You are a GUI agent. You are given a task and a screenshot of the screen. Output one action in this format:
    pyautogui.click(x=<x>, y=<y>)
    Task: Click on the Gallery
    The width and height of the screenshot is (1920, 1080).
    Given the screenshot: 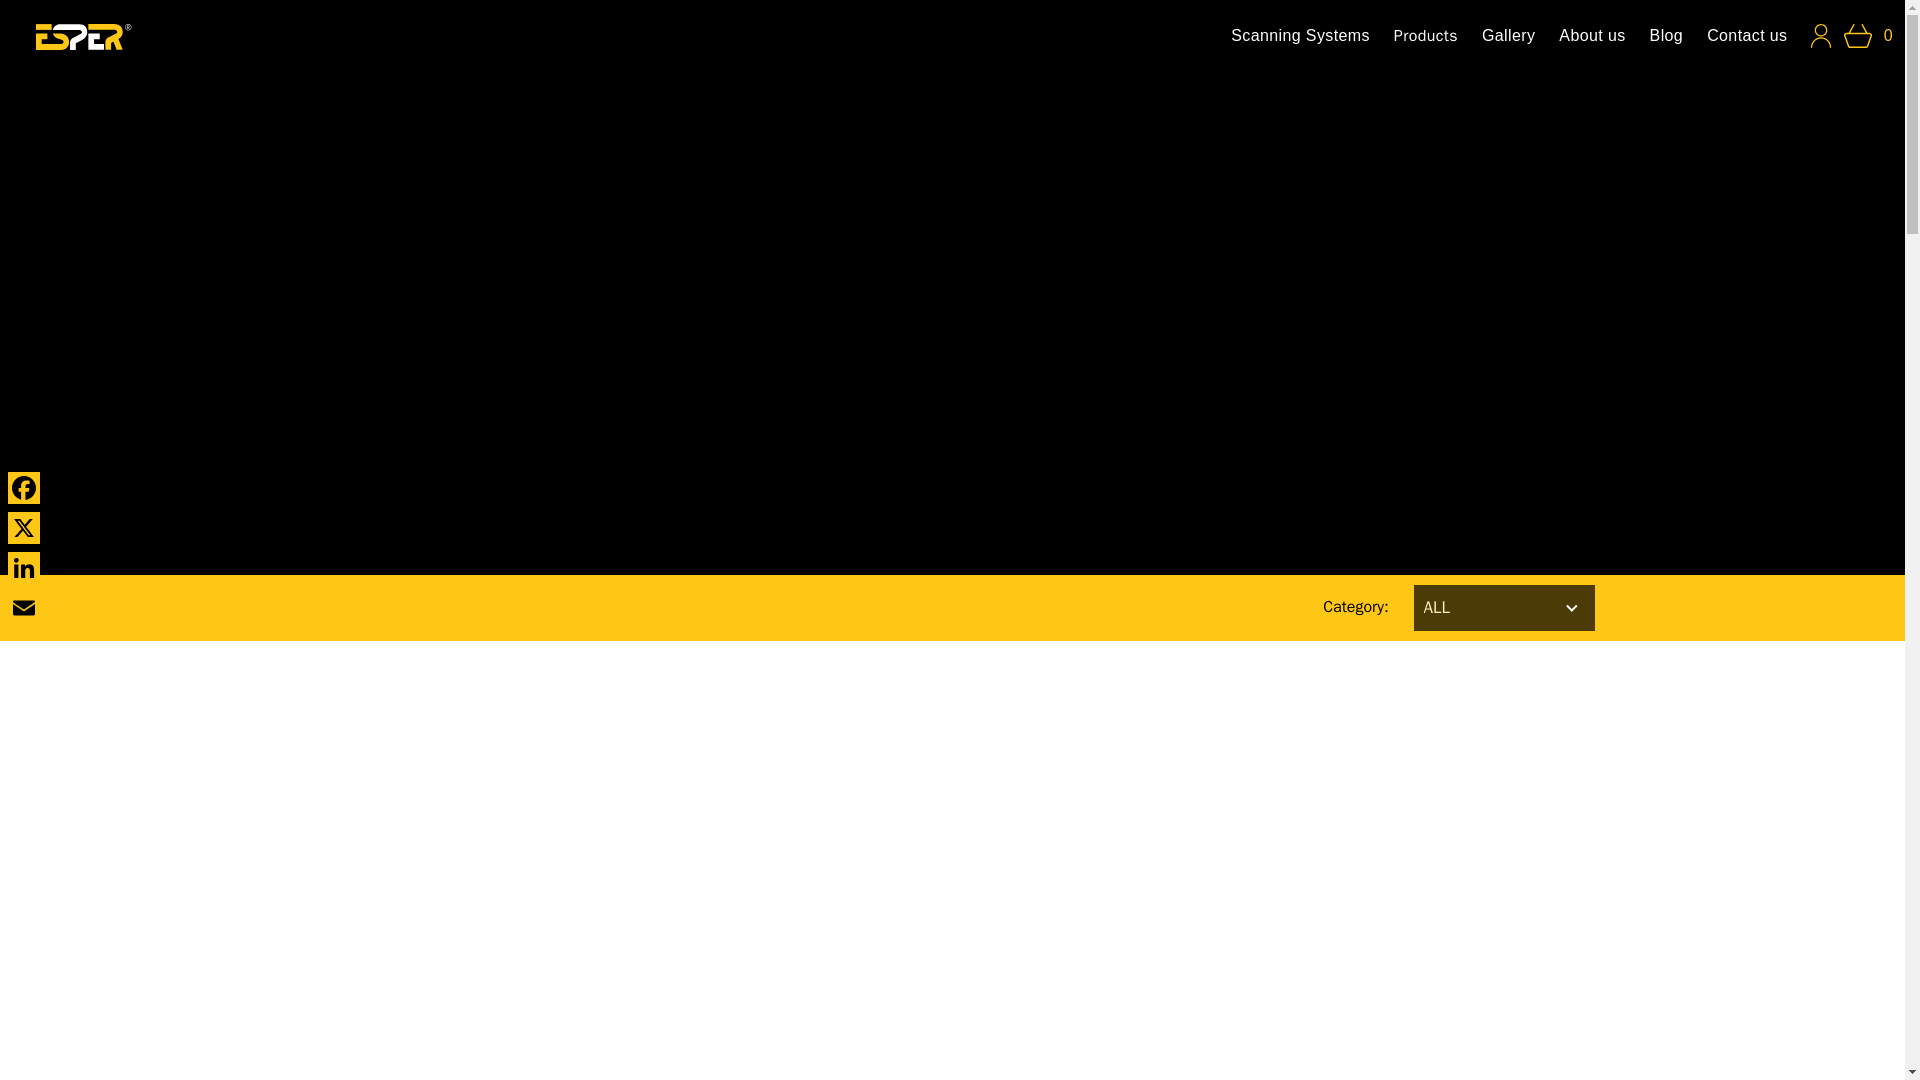 What is the action you would take?
    pyautogui.click(x=1508, y=35)
    